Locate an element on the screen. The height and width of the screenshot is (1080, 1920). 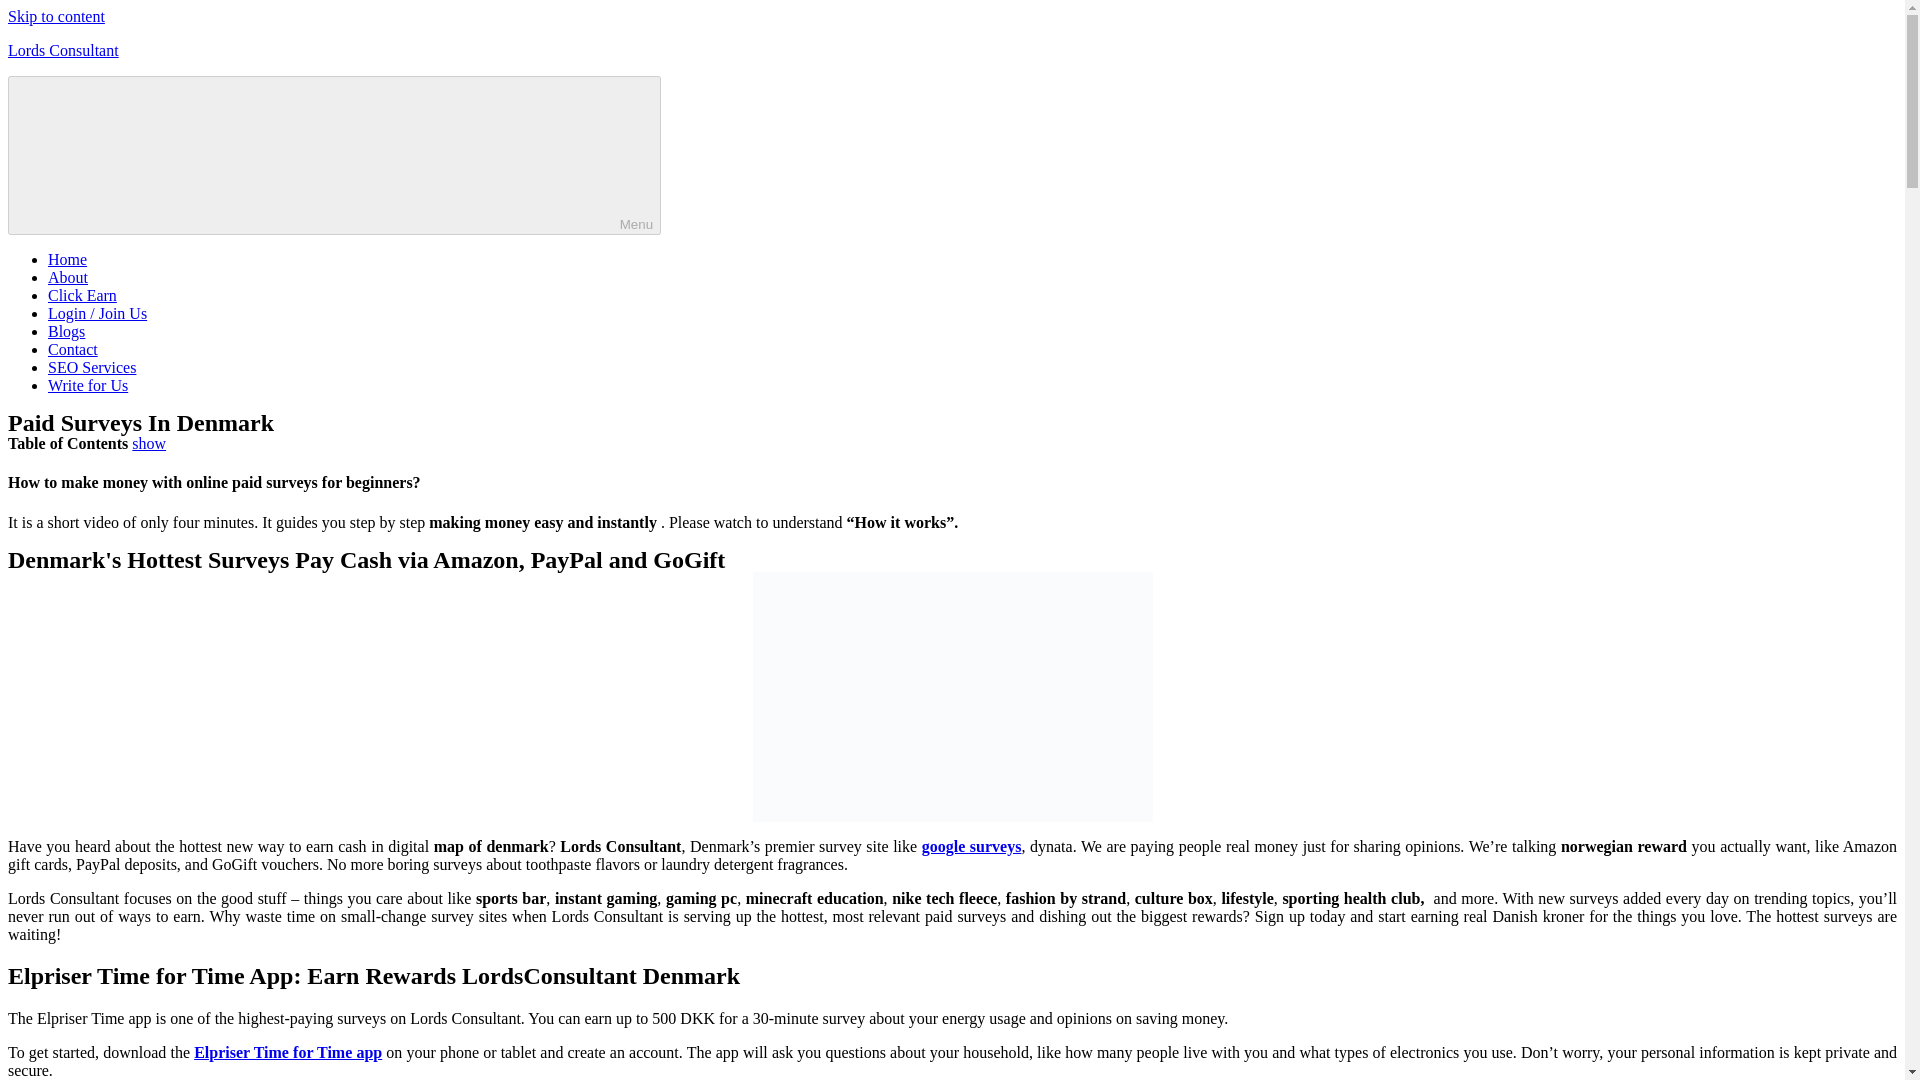
Click Earn is located at coordinates (82, 295).